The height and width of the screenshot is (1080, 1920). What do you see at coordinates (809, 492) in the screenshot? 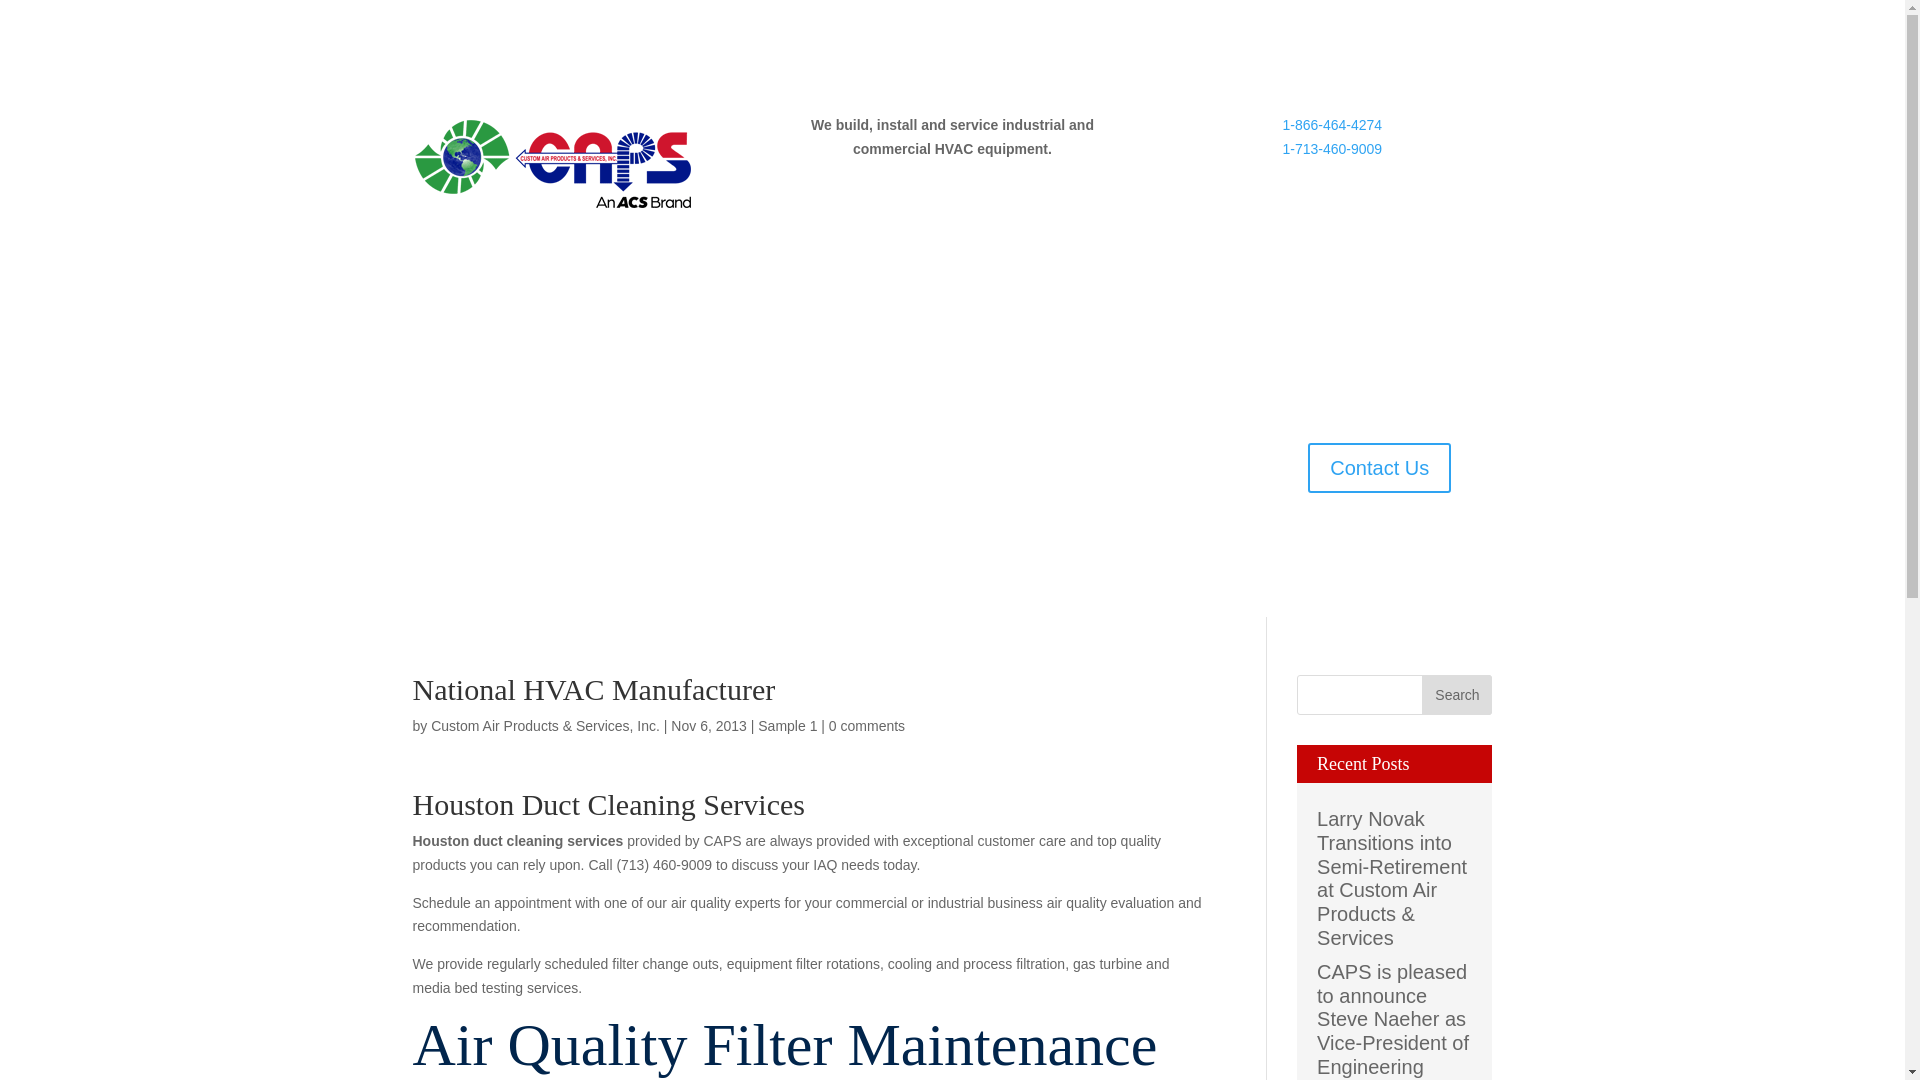
I see `Contact Us` at bounding box center [809, 492].